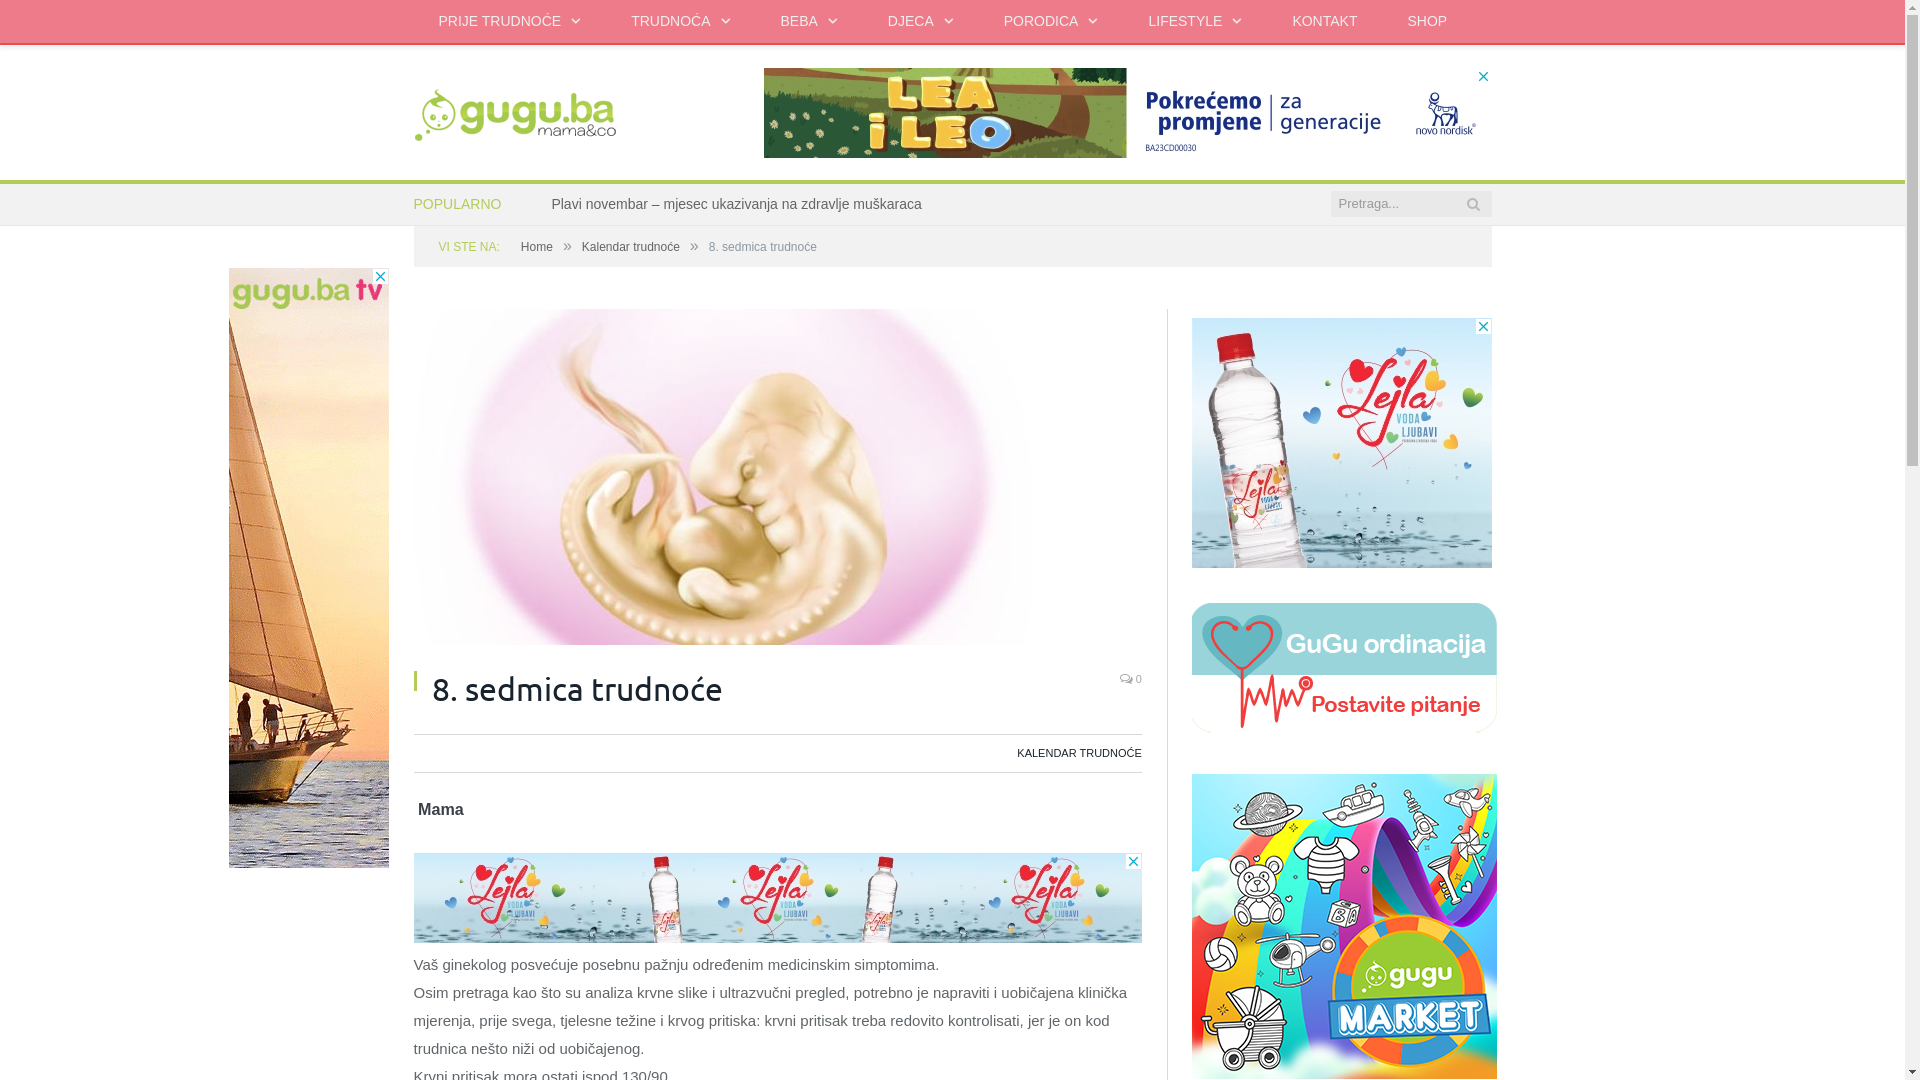 This screenshot has height=1080, width=1920. I want to click on GuGu mama&co., so click(516, 112).